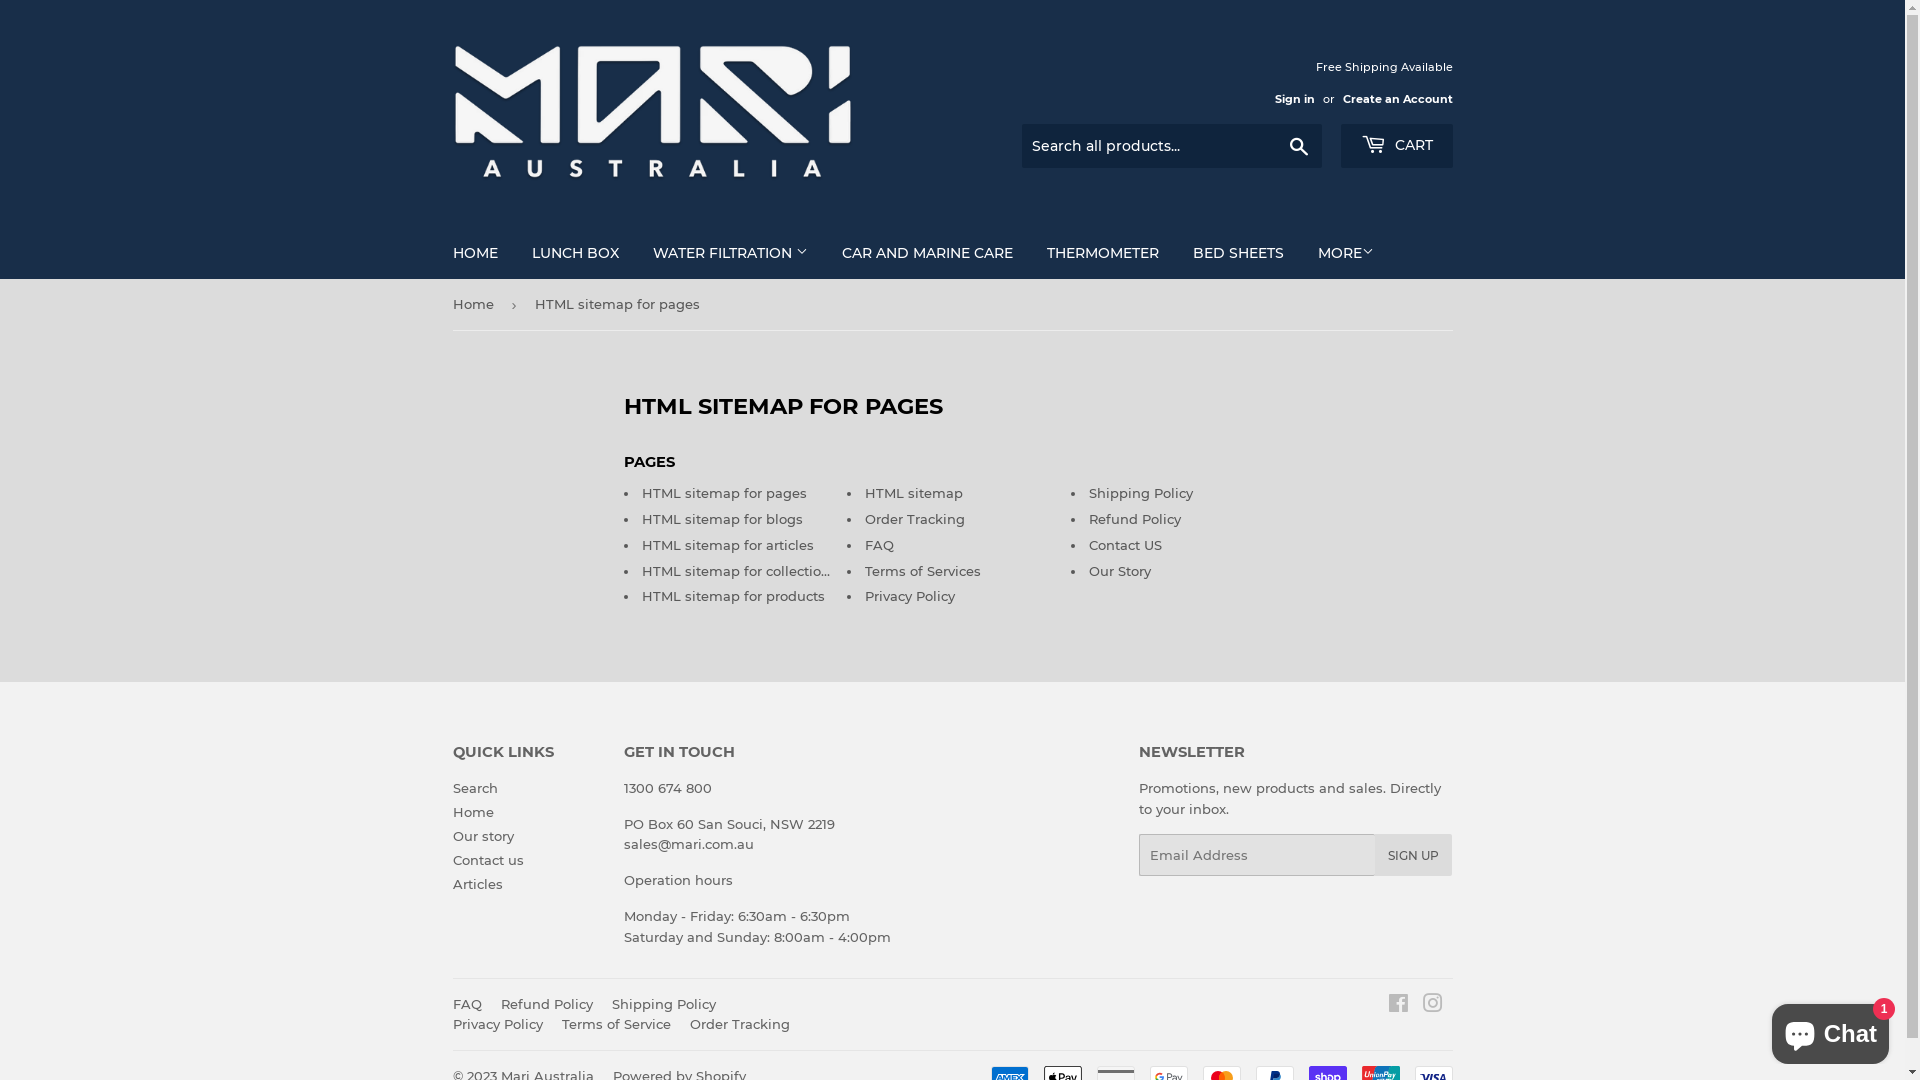  I want to click on HTML sitemap for blogs, so click(722, 519).